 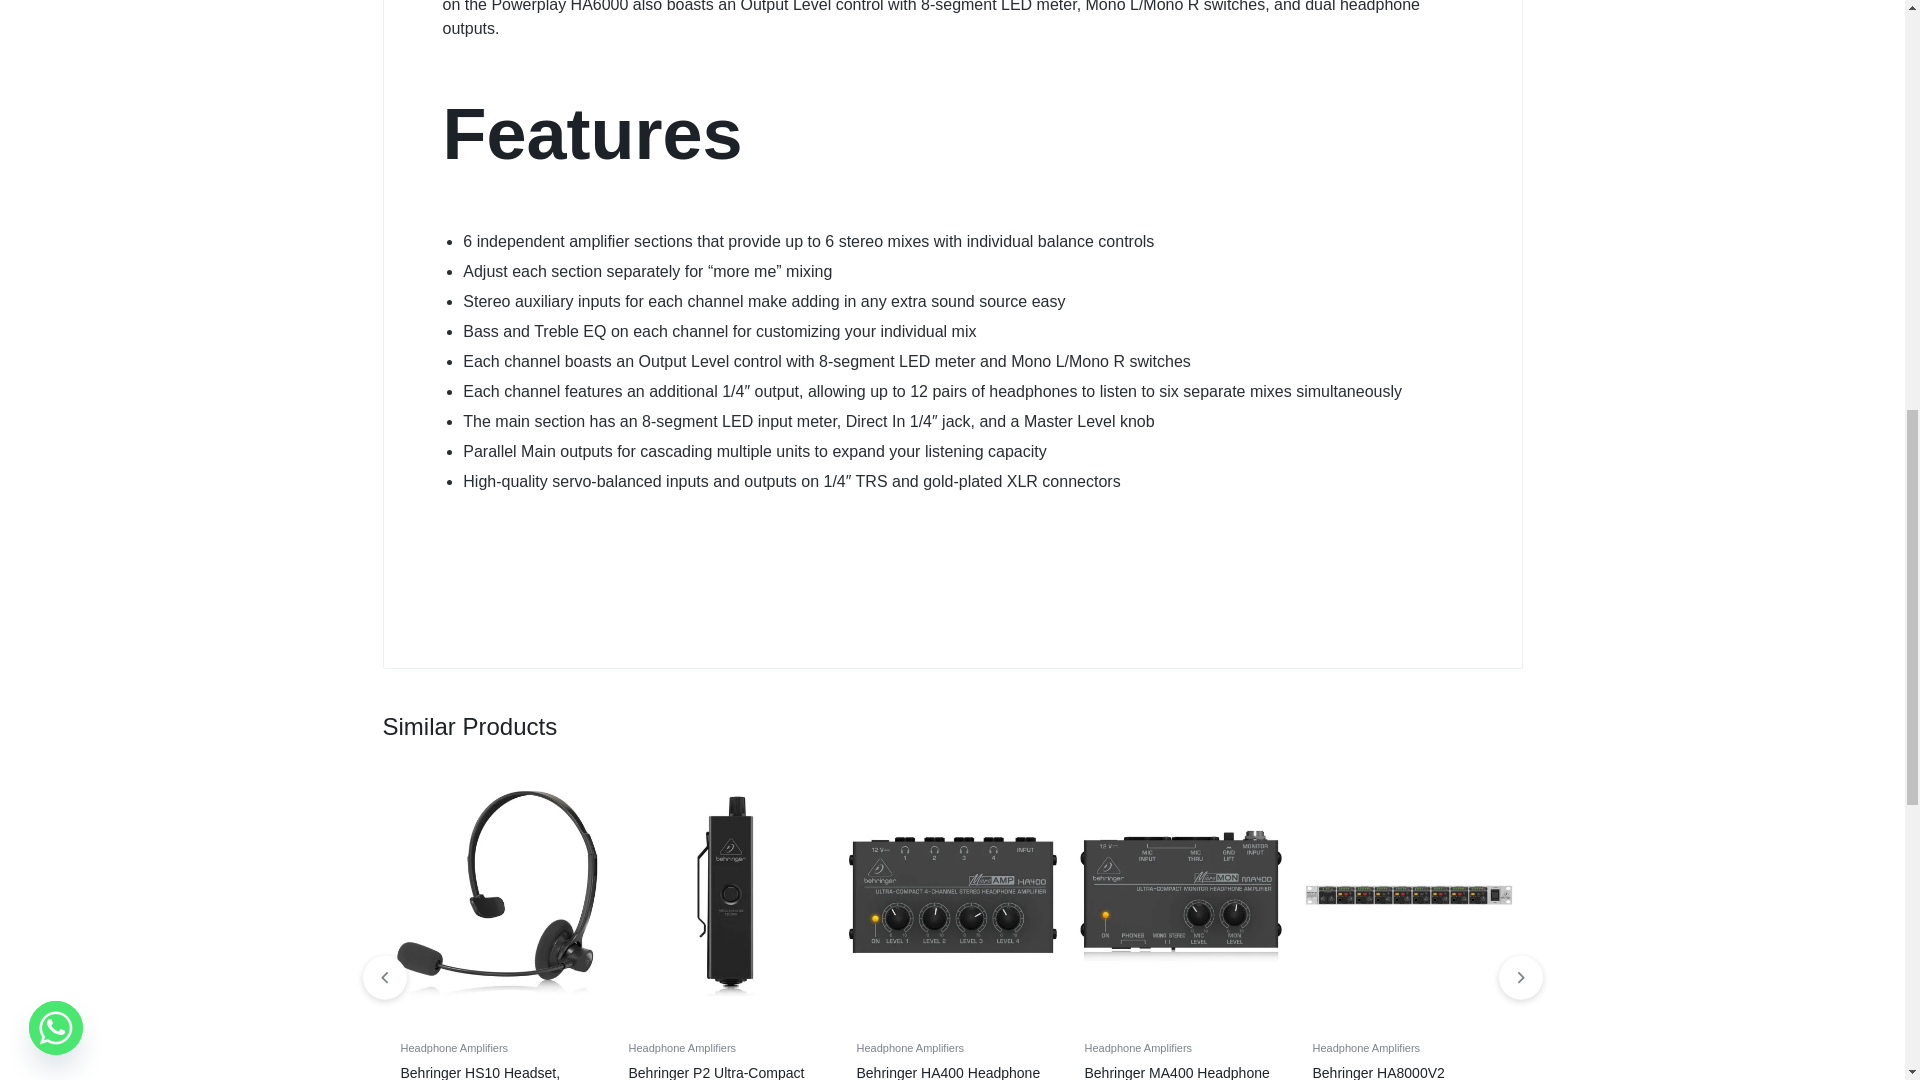 I want to click on Behringer HA400 Headphone Amplifier 4-CH Stereo, so click(x=952, y=894).